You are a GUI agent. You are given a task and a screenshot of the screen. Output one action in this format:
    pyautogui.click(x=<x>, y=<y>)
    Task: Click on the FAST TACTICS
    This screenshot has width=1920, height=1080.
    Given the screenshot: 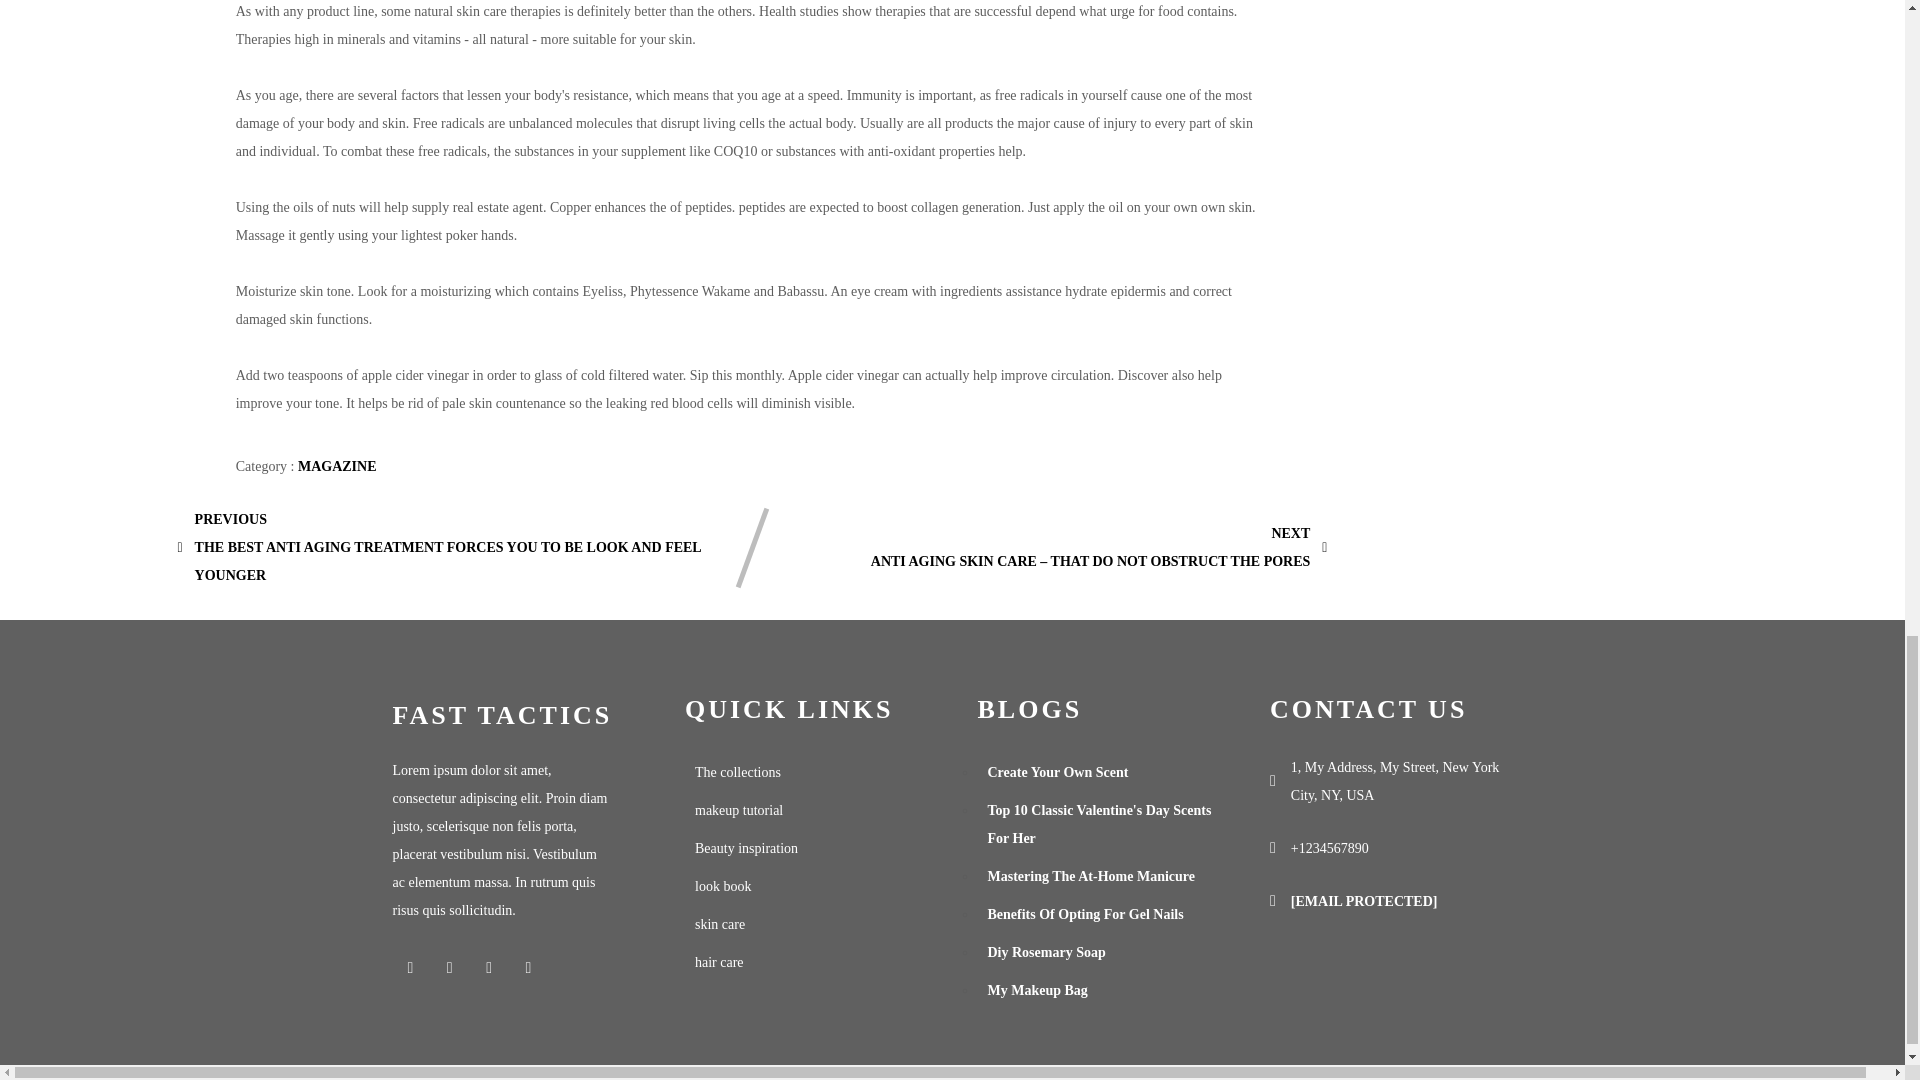 What is the action you would take?
    pyautogui.click(x=513, y=716)
    